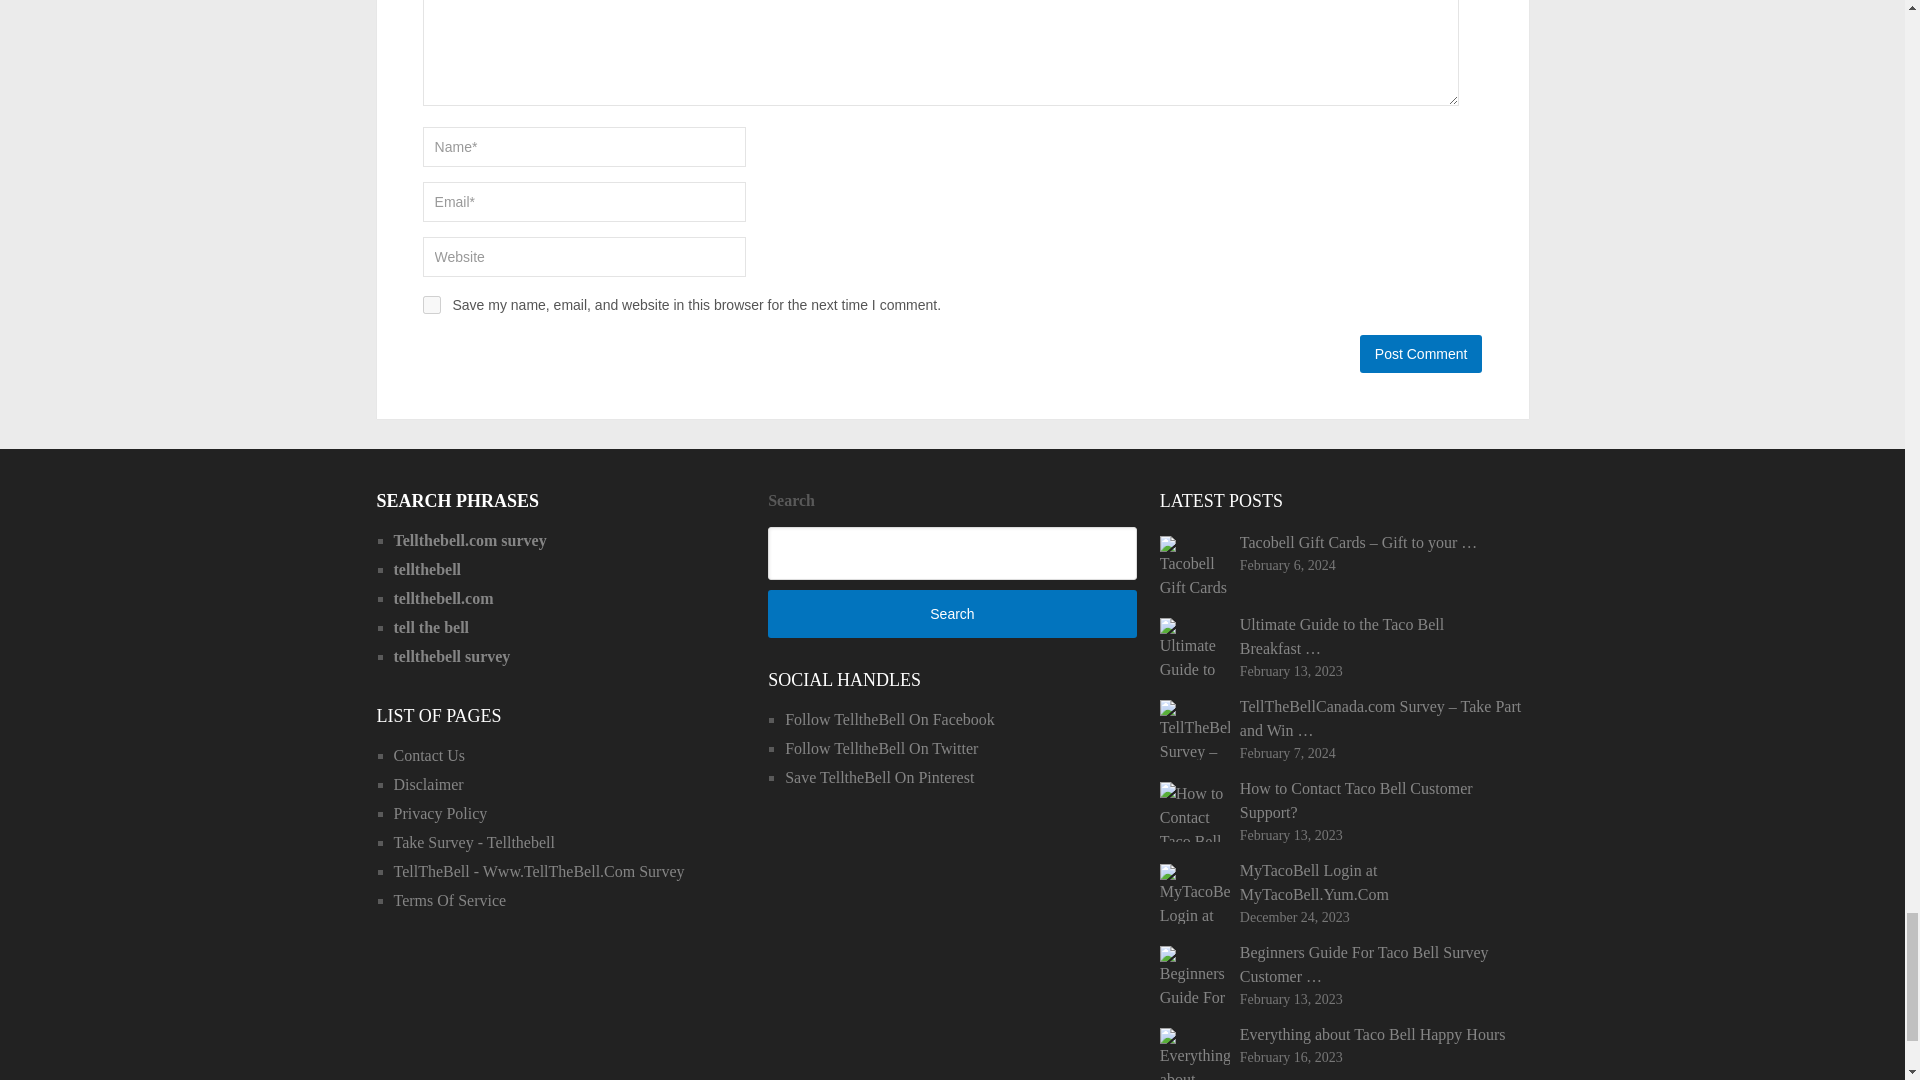  Describe the element at coordinates (474, 842) in the screenshot. I see `Take Survey - Tellthebell` at that location.